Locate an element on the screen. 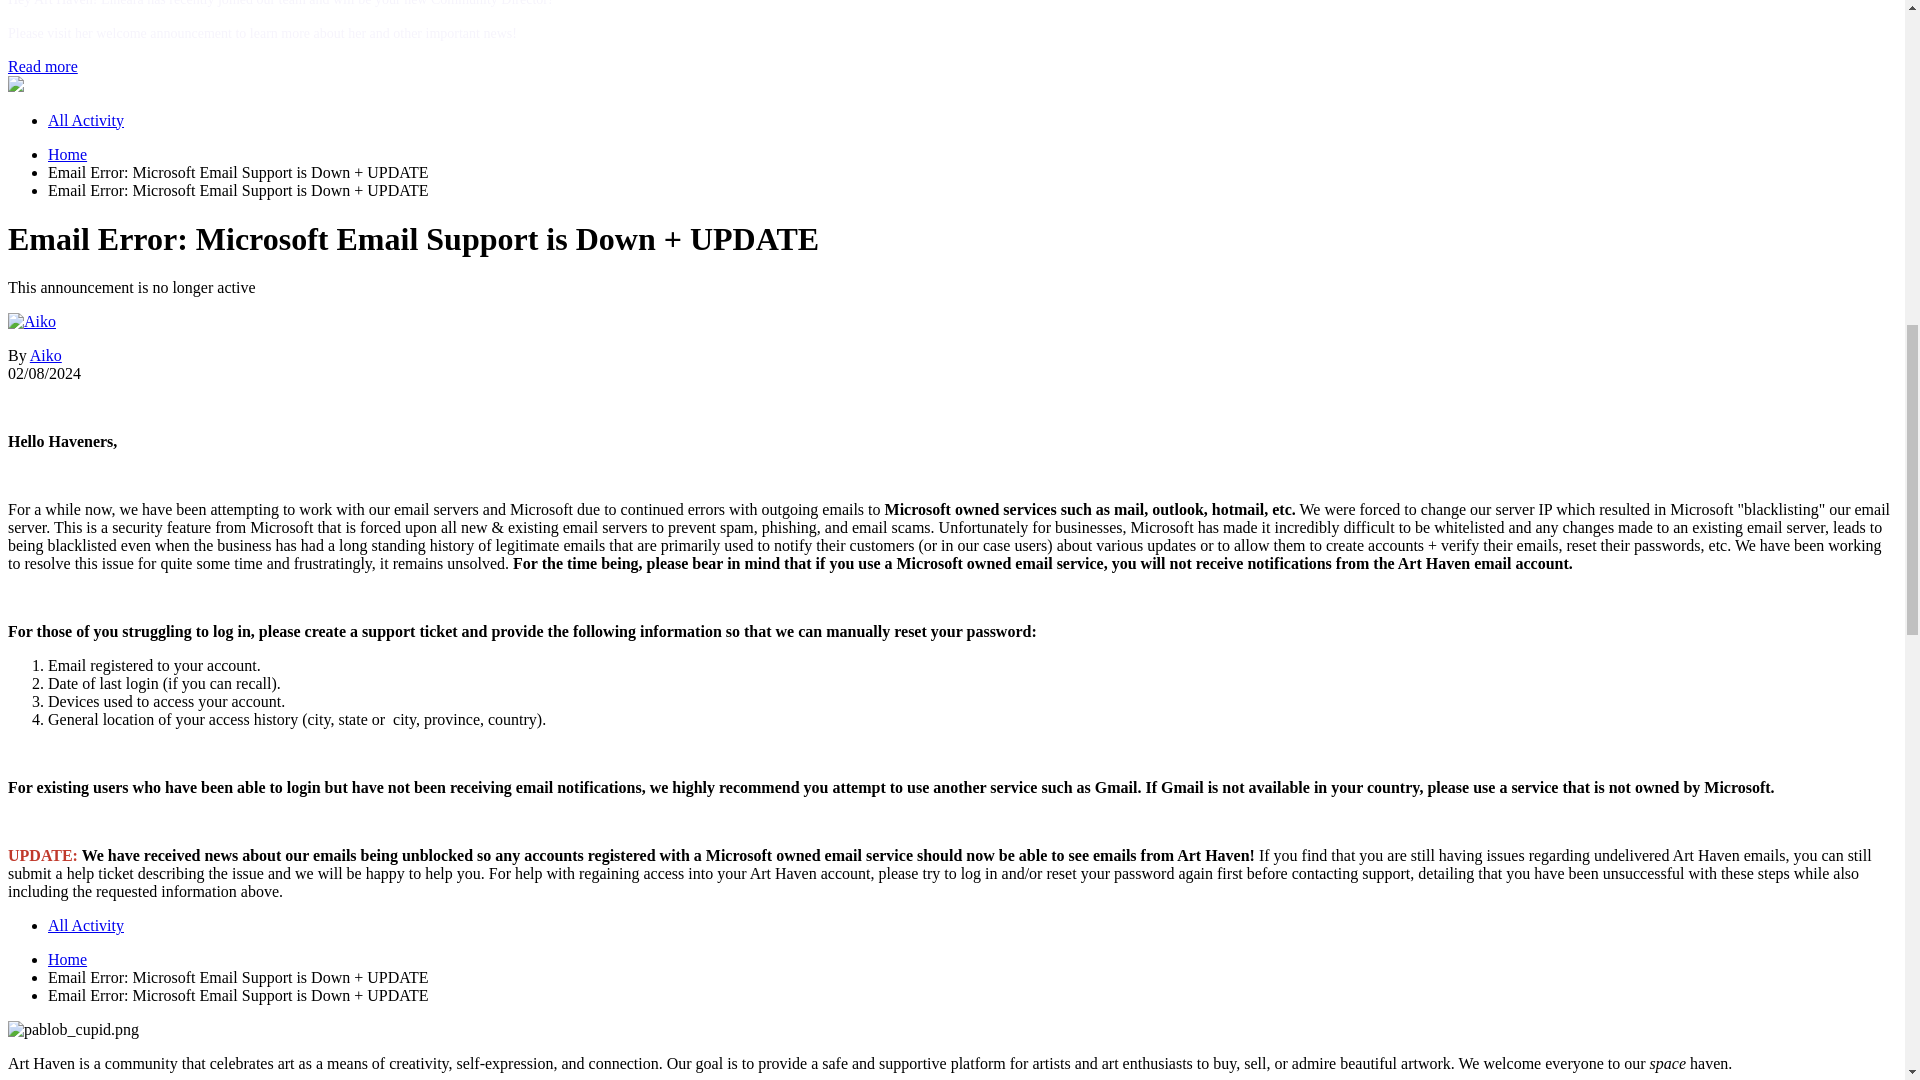  Go to Aiko's profile is located at coordinates (46, 354).